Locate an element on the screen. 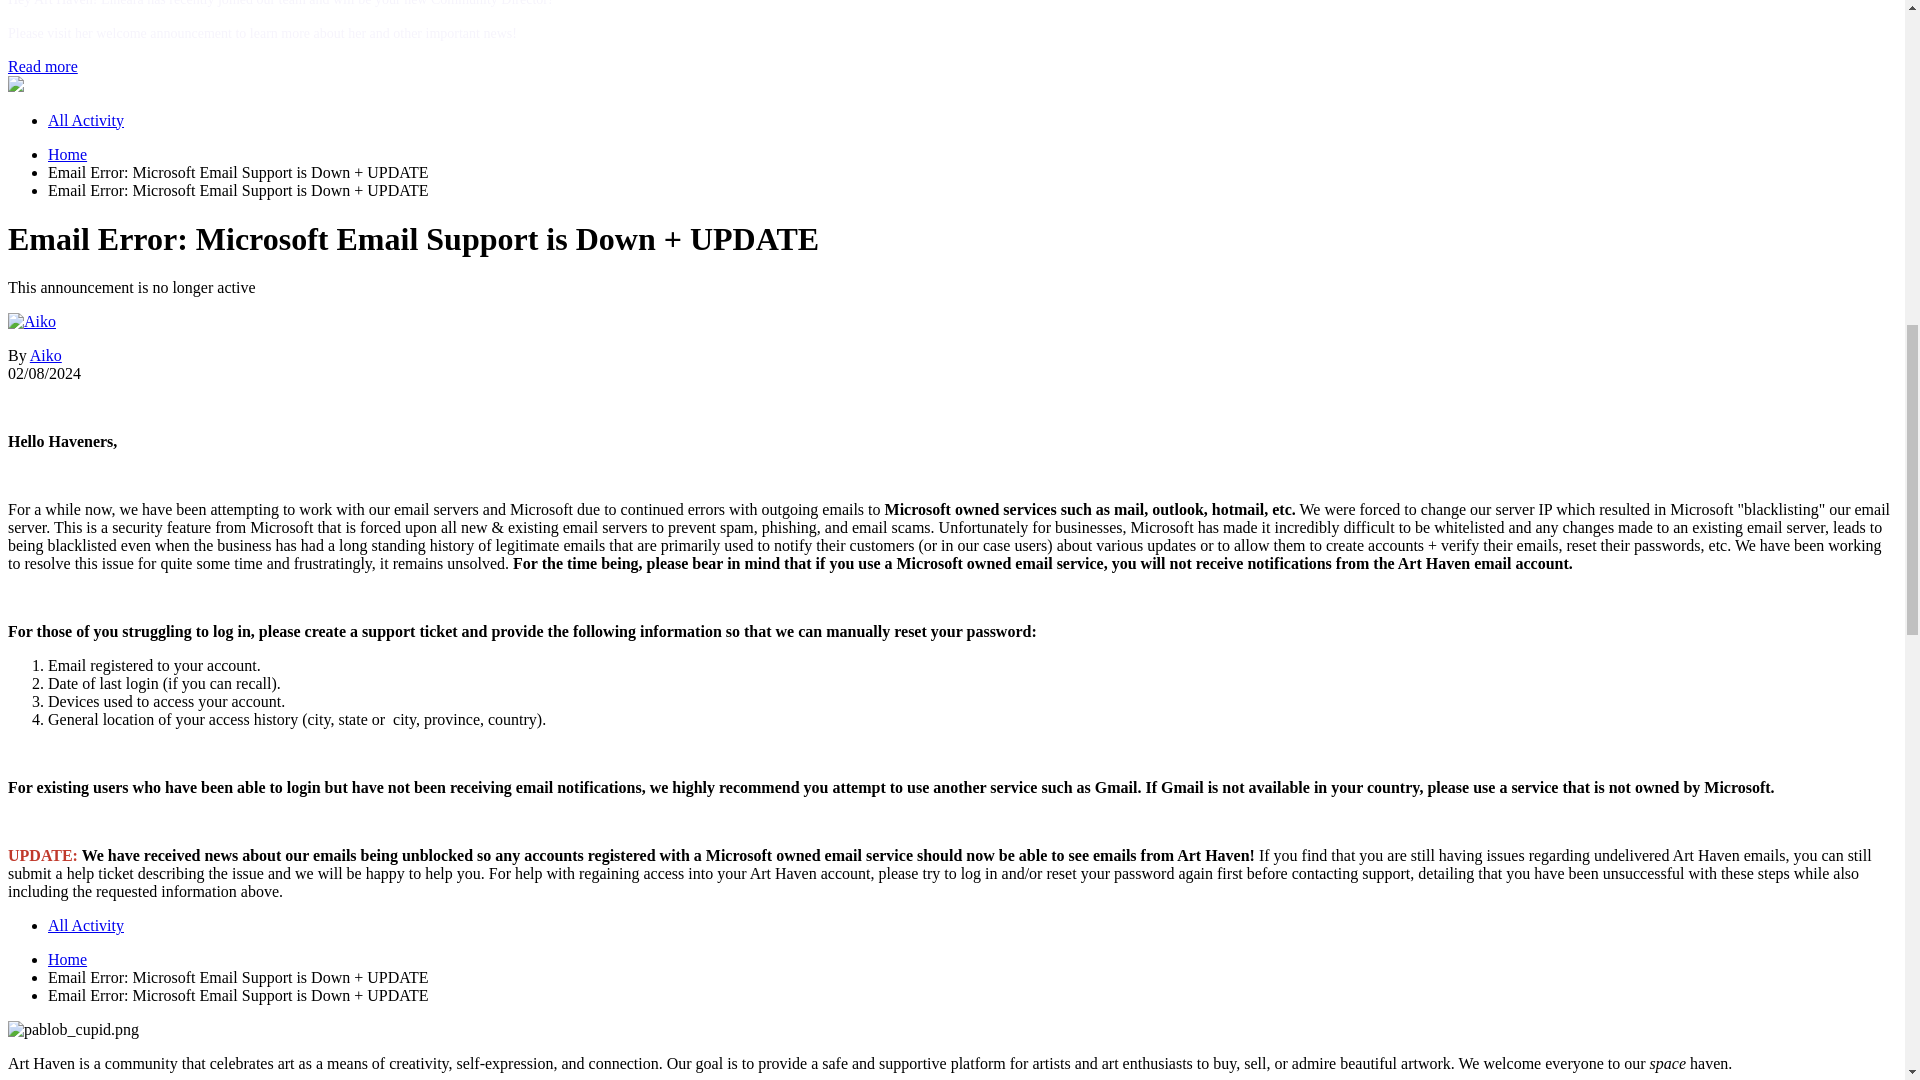  Go to Aiko's profile is located at coordinates (46, 354).